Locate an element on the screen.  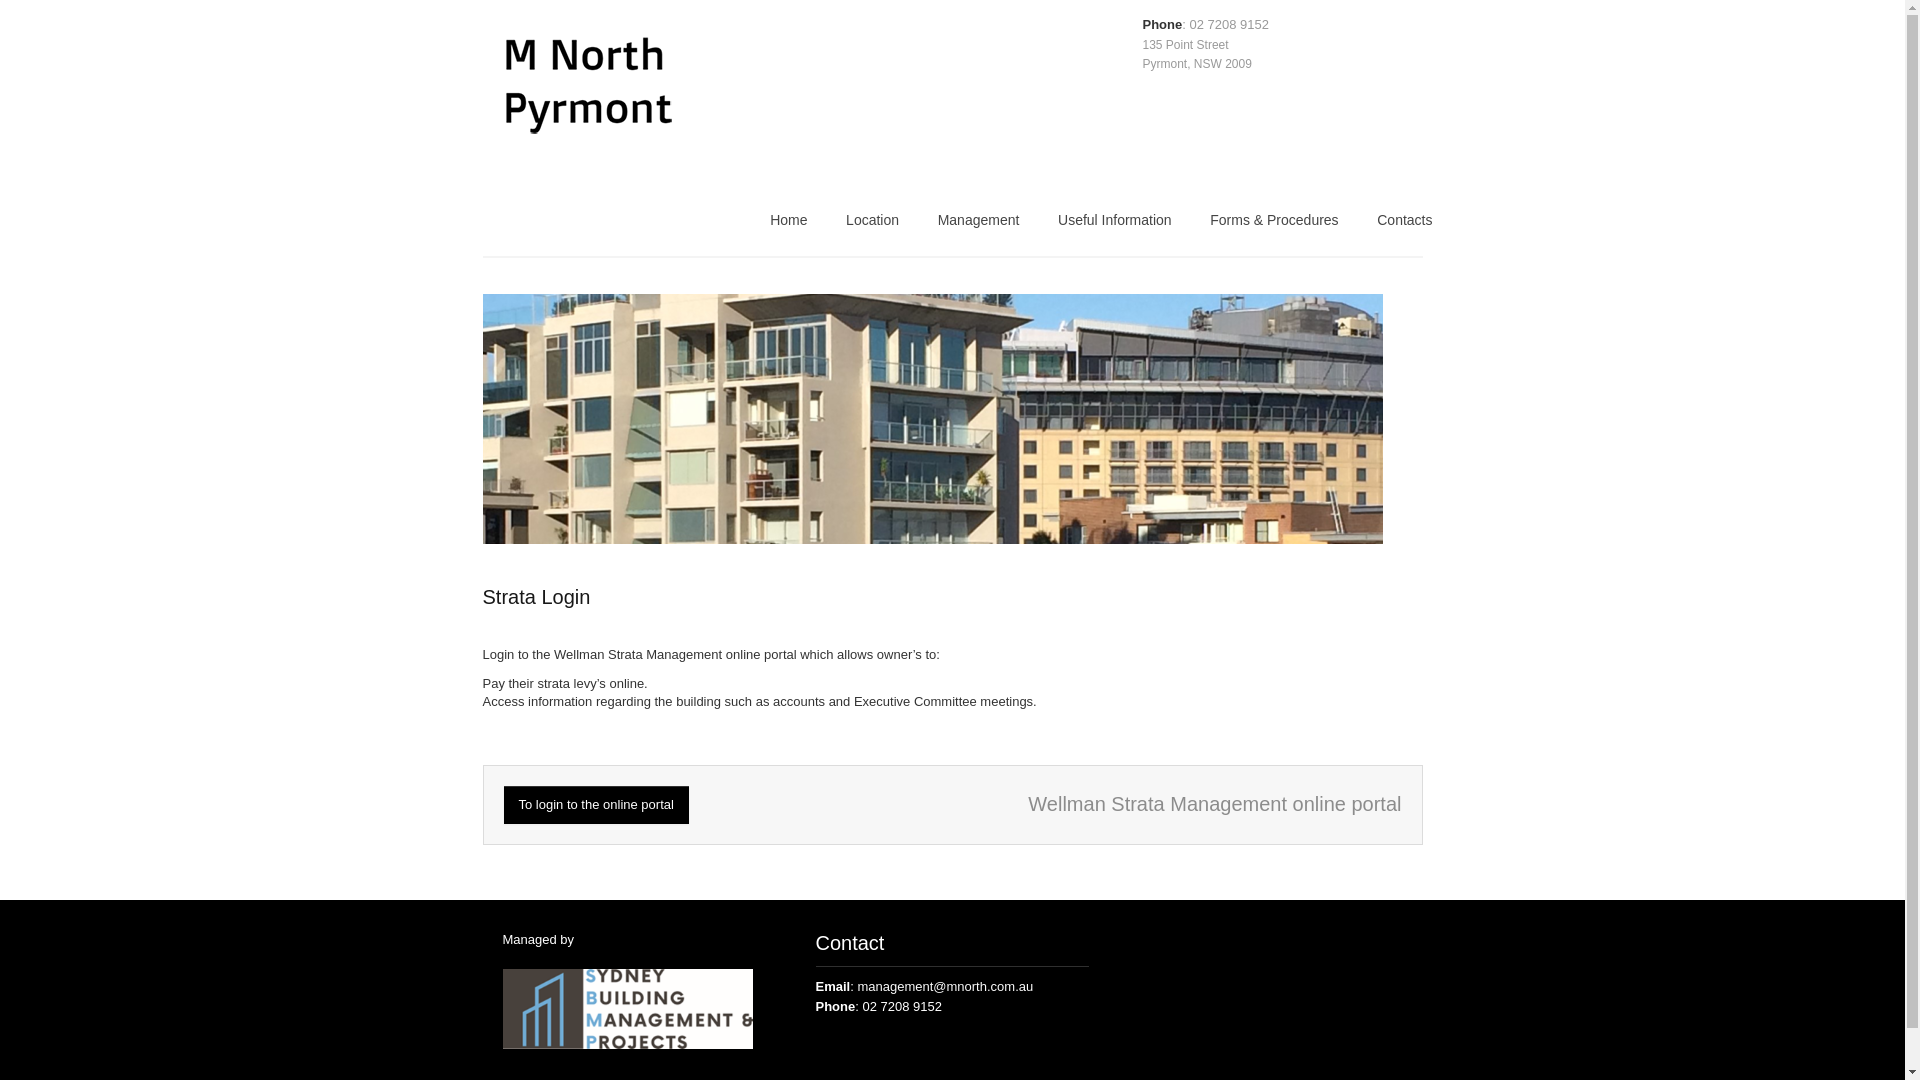
management@mnorth.com.au is located at coordinates (945, 986).